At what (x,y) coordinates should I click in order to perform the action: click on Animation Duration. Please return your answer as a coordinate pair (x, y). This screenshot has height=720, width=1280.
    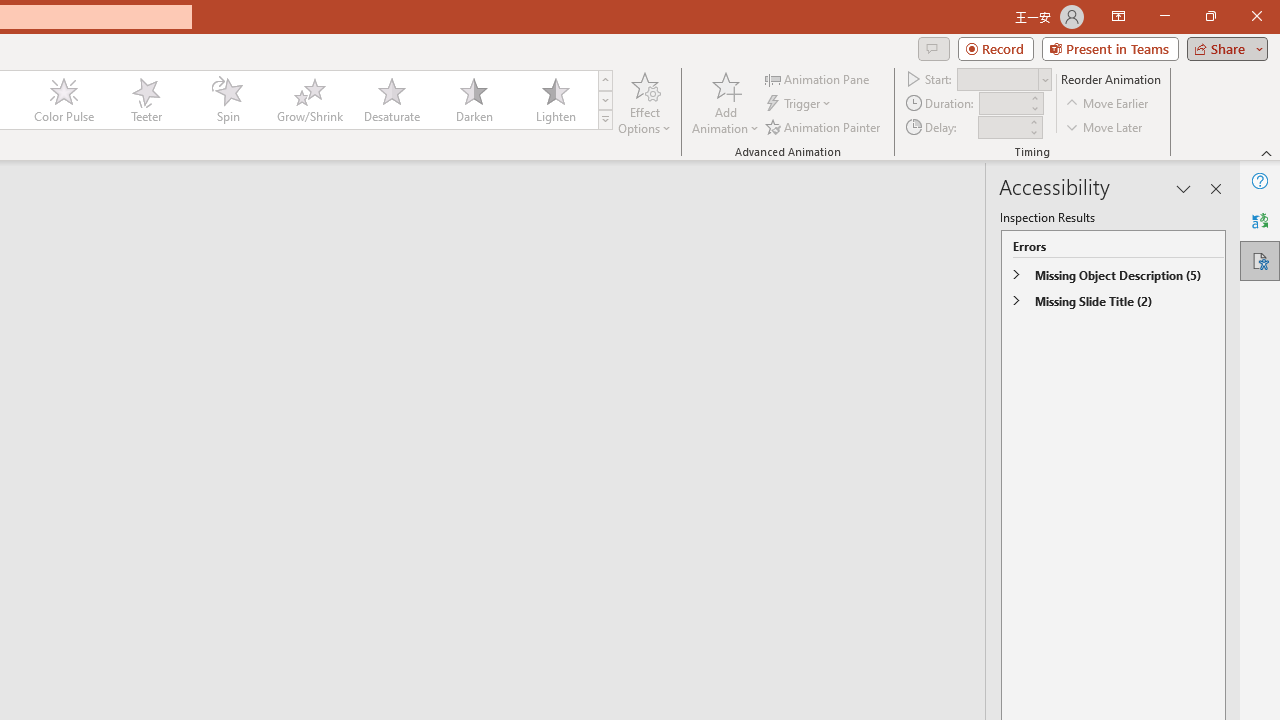
    Looking at the image, I should click on (1003, 104).